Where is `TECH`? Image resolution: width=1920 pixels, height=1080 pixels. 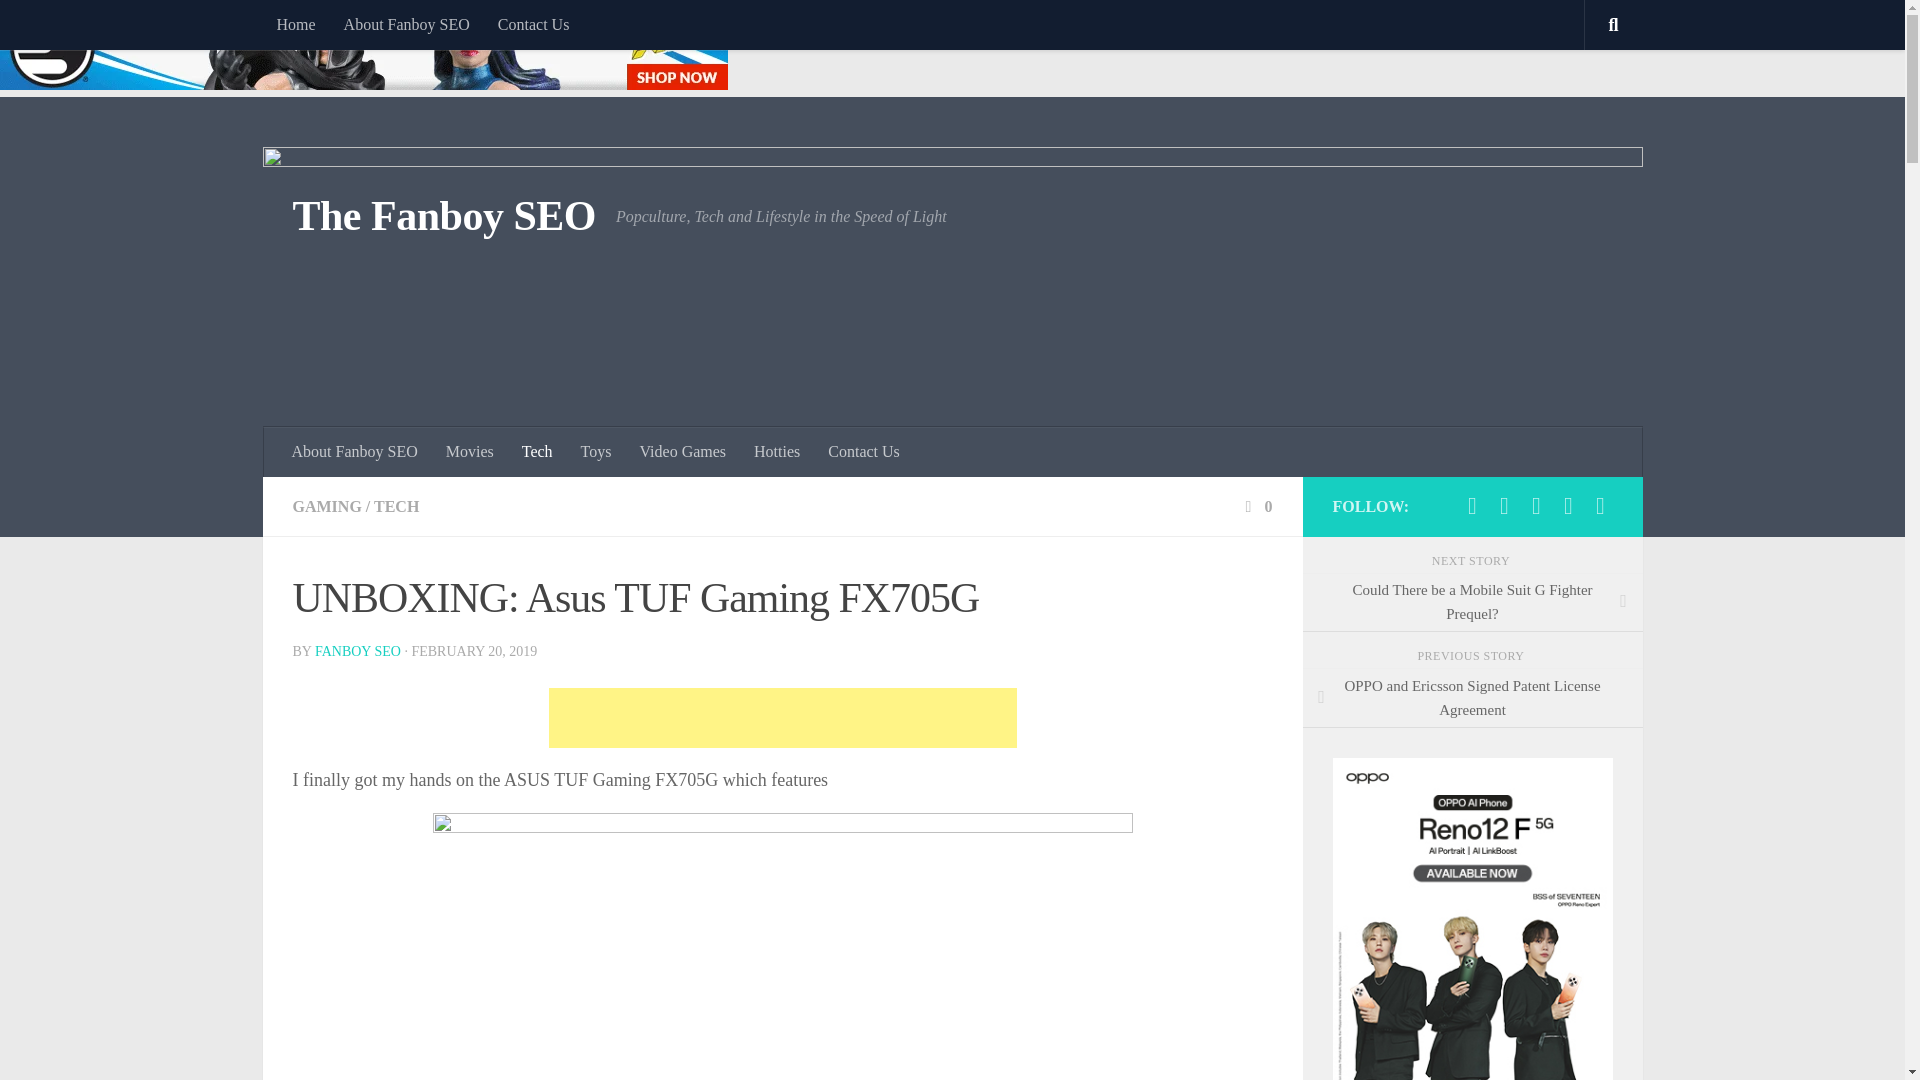
TECH is located at coordinates (396, 506).